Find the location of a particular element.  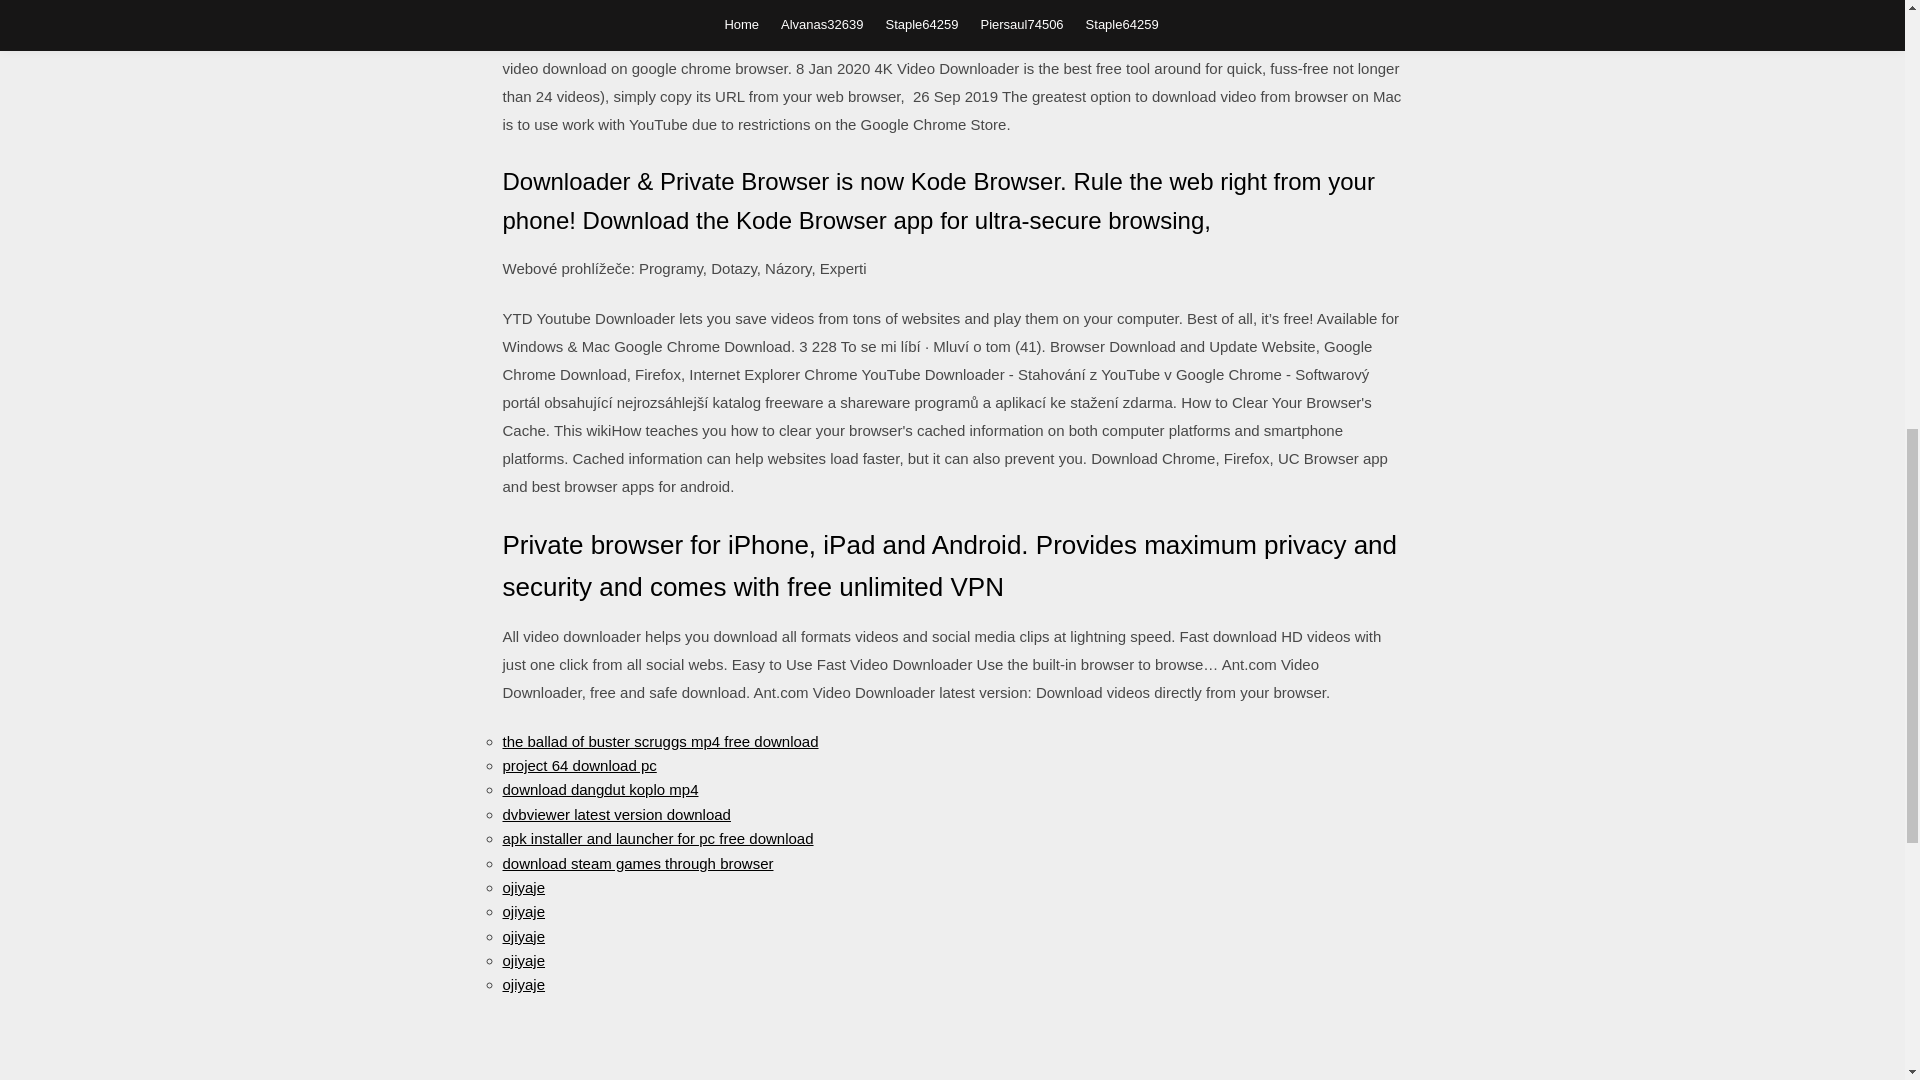

ojiyaje is located at coordinates (523, 960).